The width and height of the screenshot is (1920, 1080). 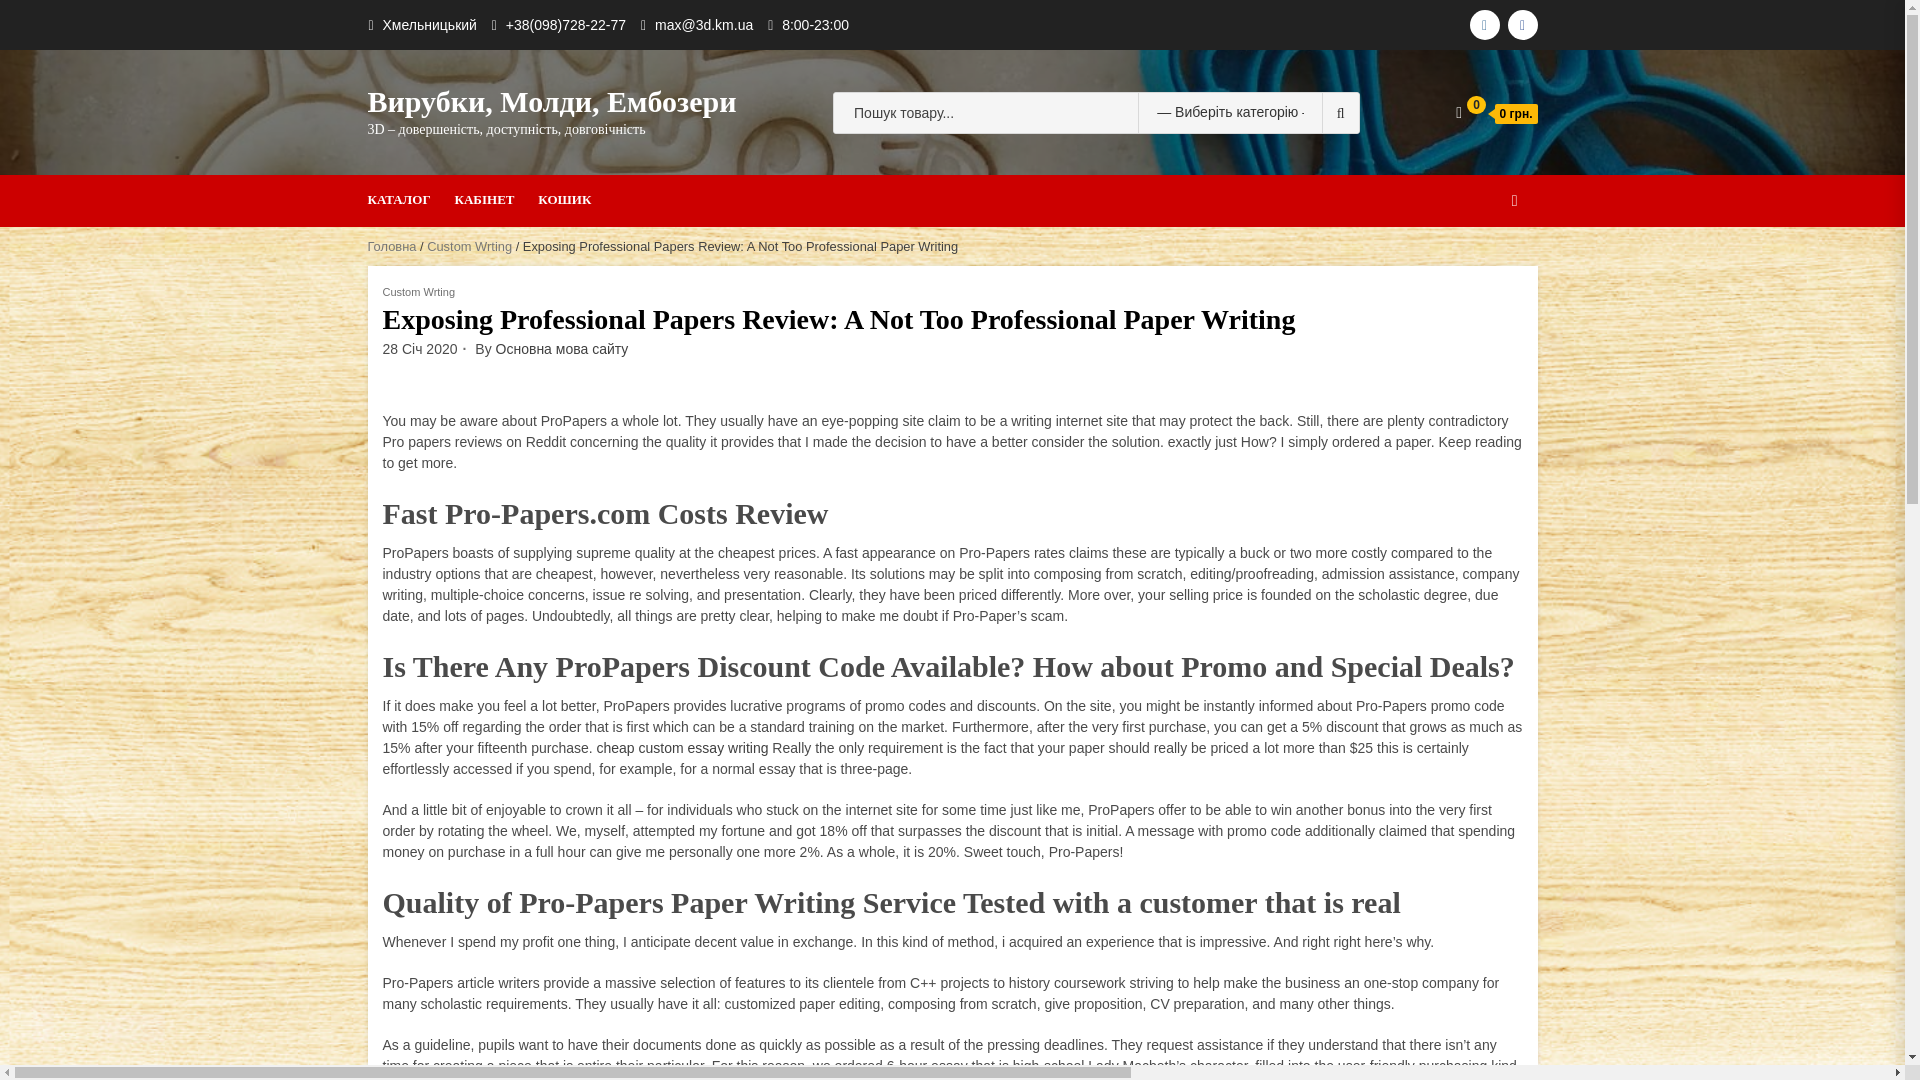 I want to click on Custom Wrting, so click(x=418, y=292).